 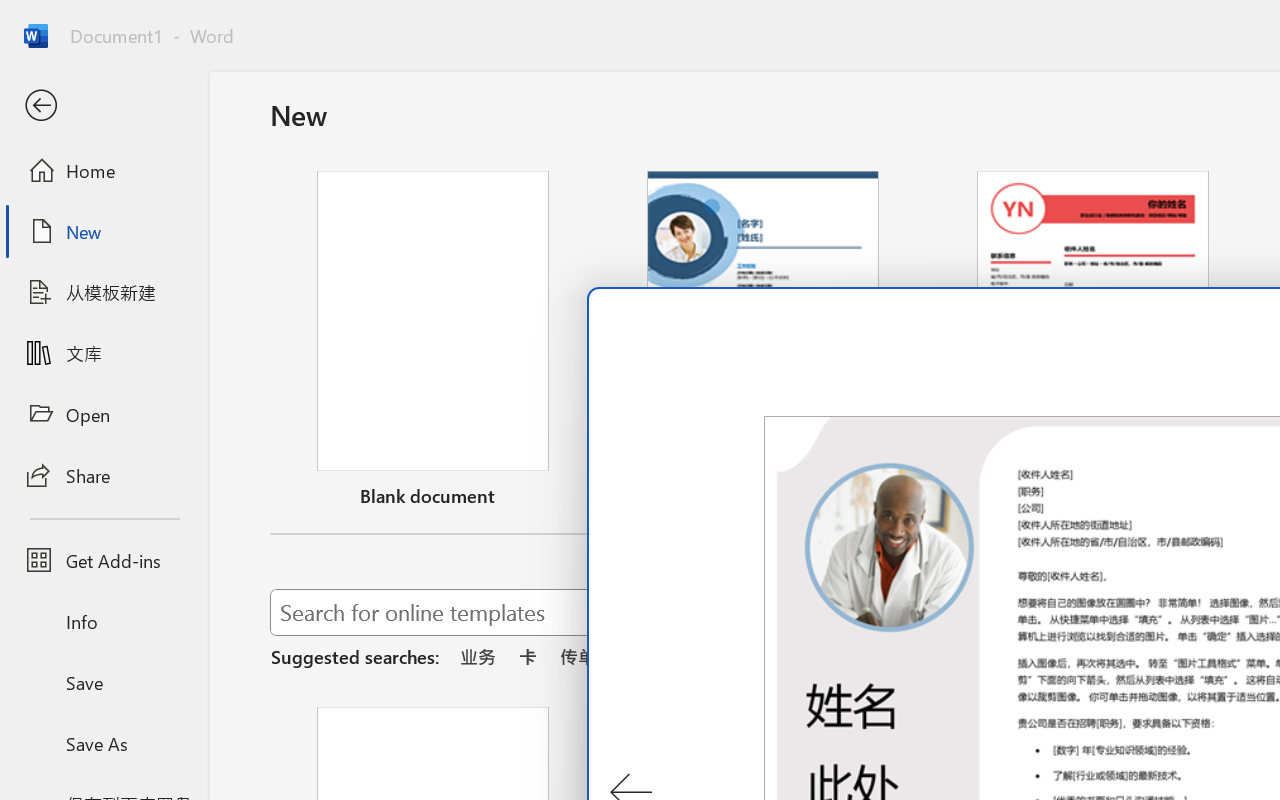 What do you see at coordinates (248, 132) in the screenshot?
I see `Games` at bounding box center [248, 132].